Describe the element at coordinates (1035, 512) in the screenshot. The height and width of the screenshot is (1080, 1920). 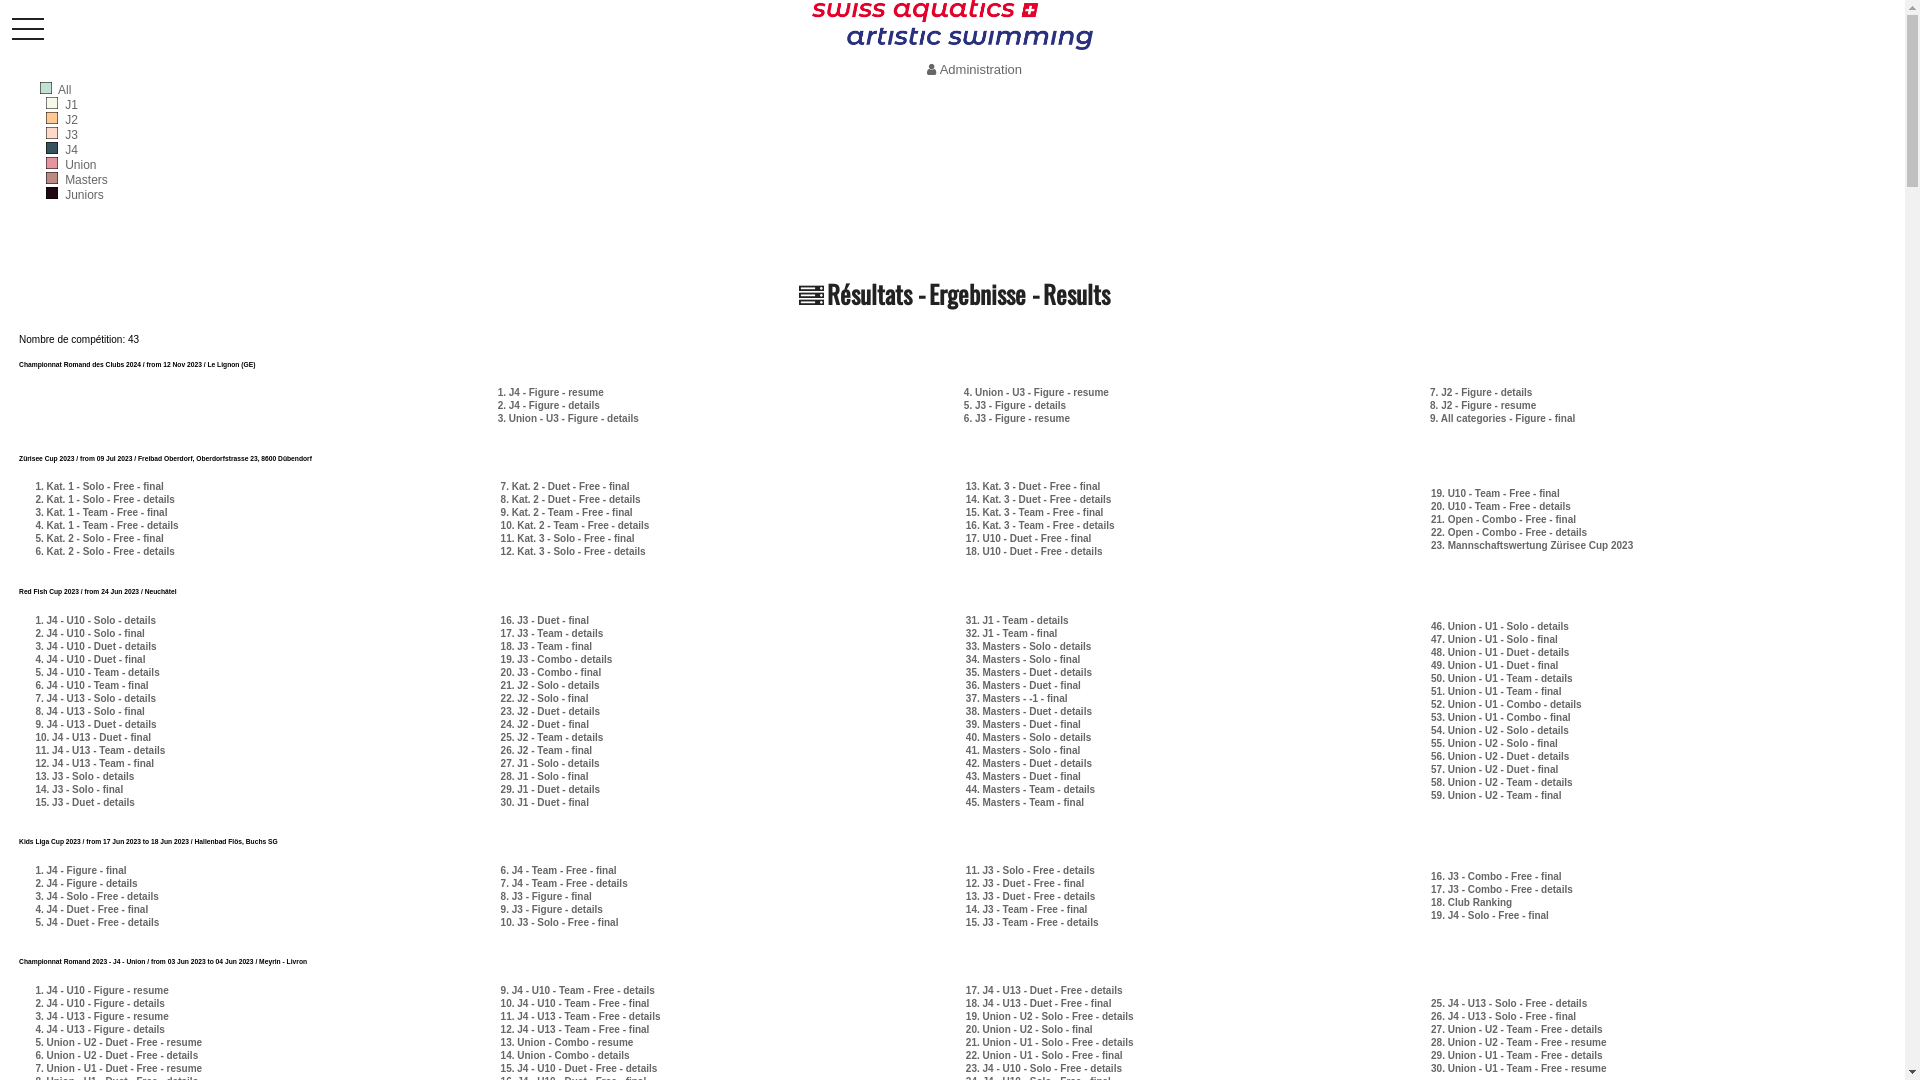
I see `15. Kat. 3 - Team - Free - final` at that location.